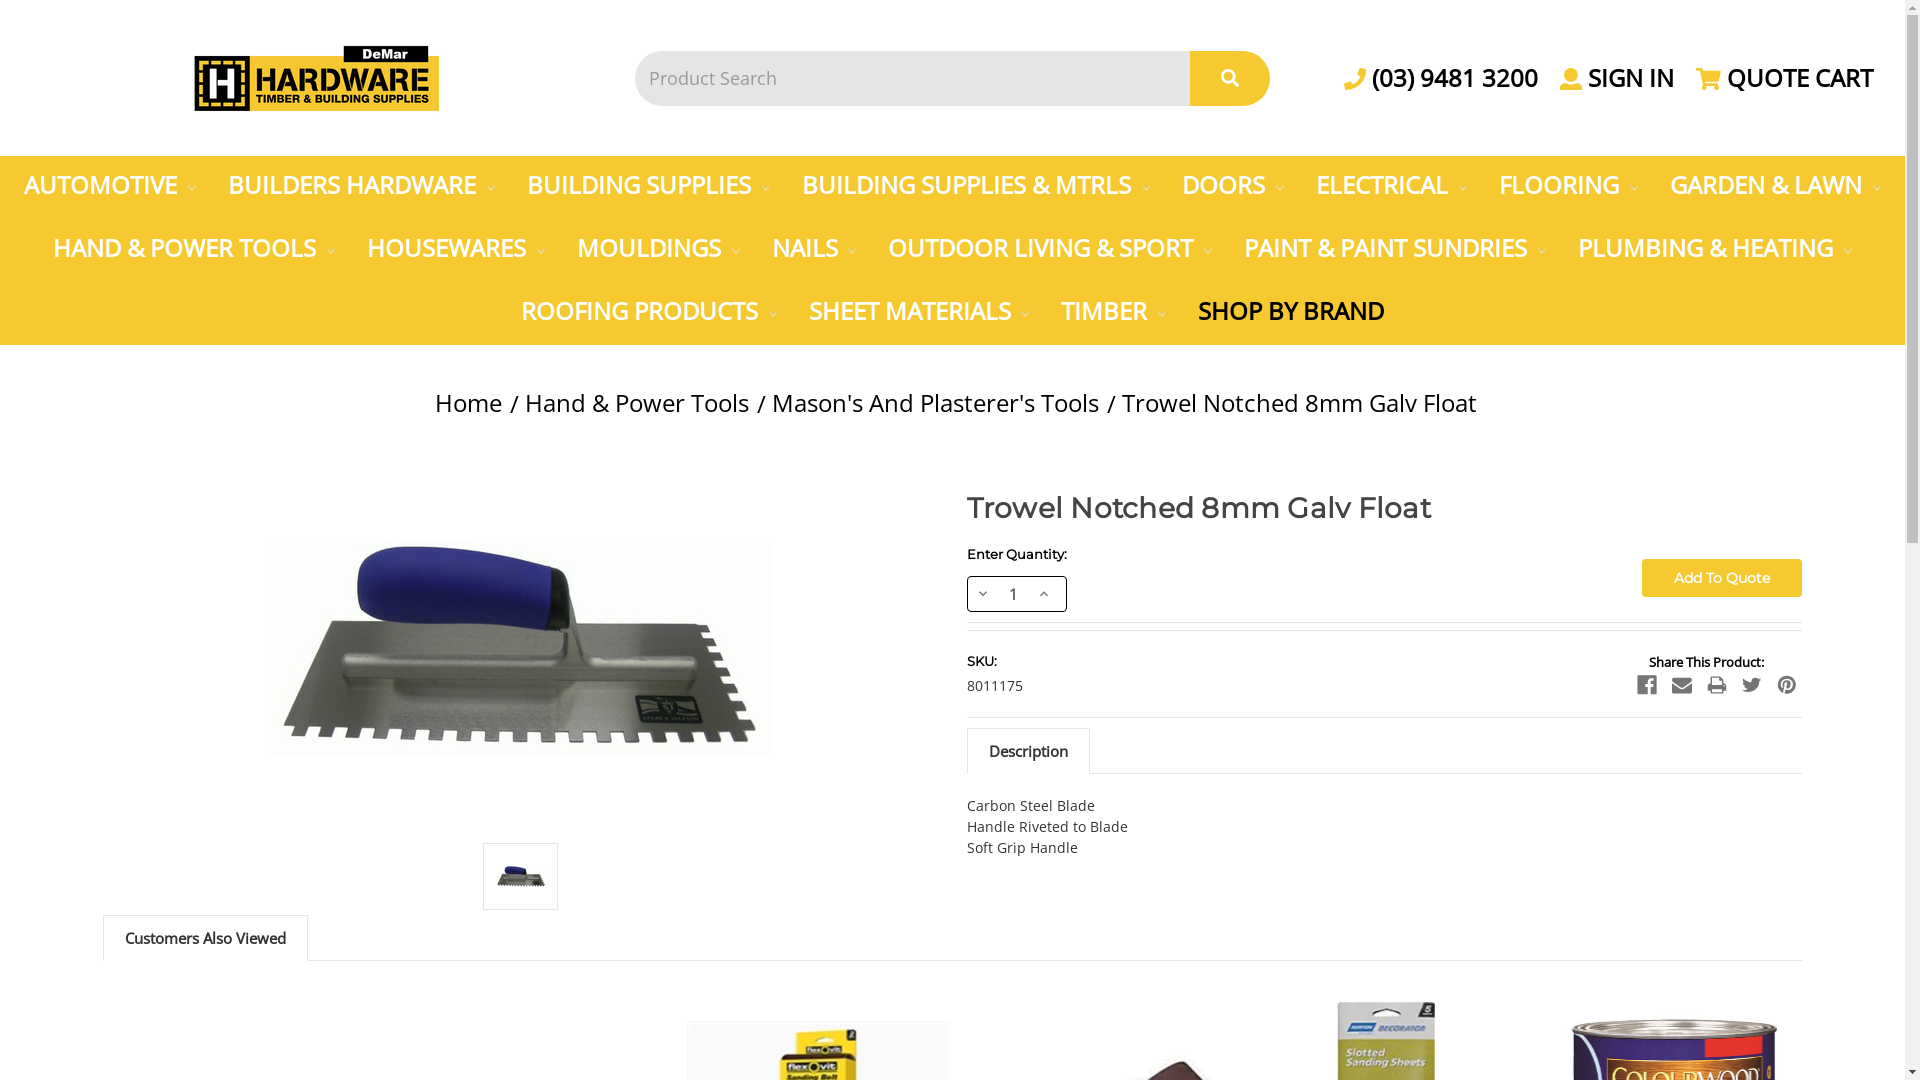 The image size is (1920, 1080). What do you see at coordinates (814, 250) in the screenshot?
I see `NAILS` at bounding box center [814, 250].